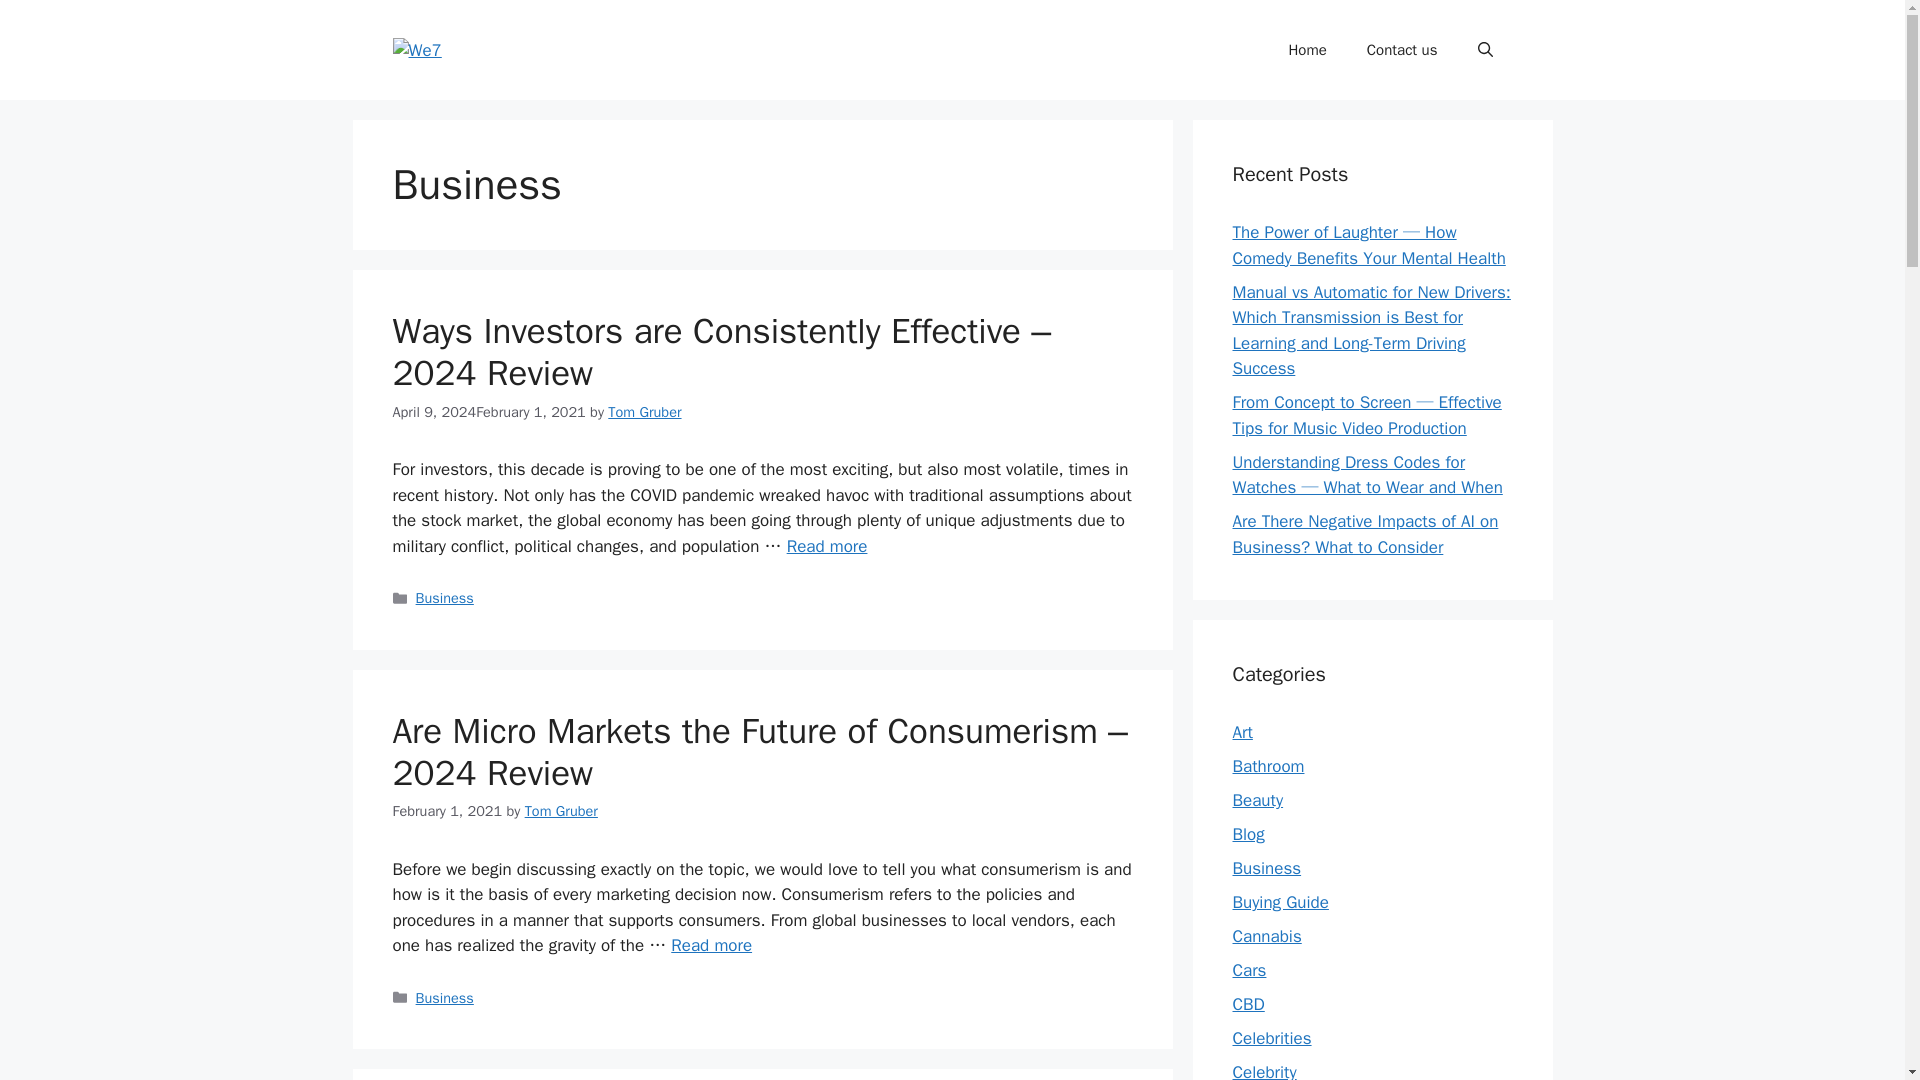  I want to click on Tom Gruber, so click(644, 412).